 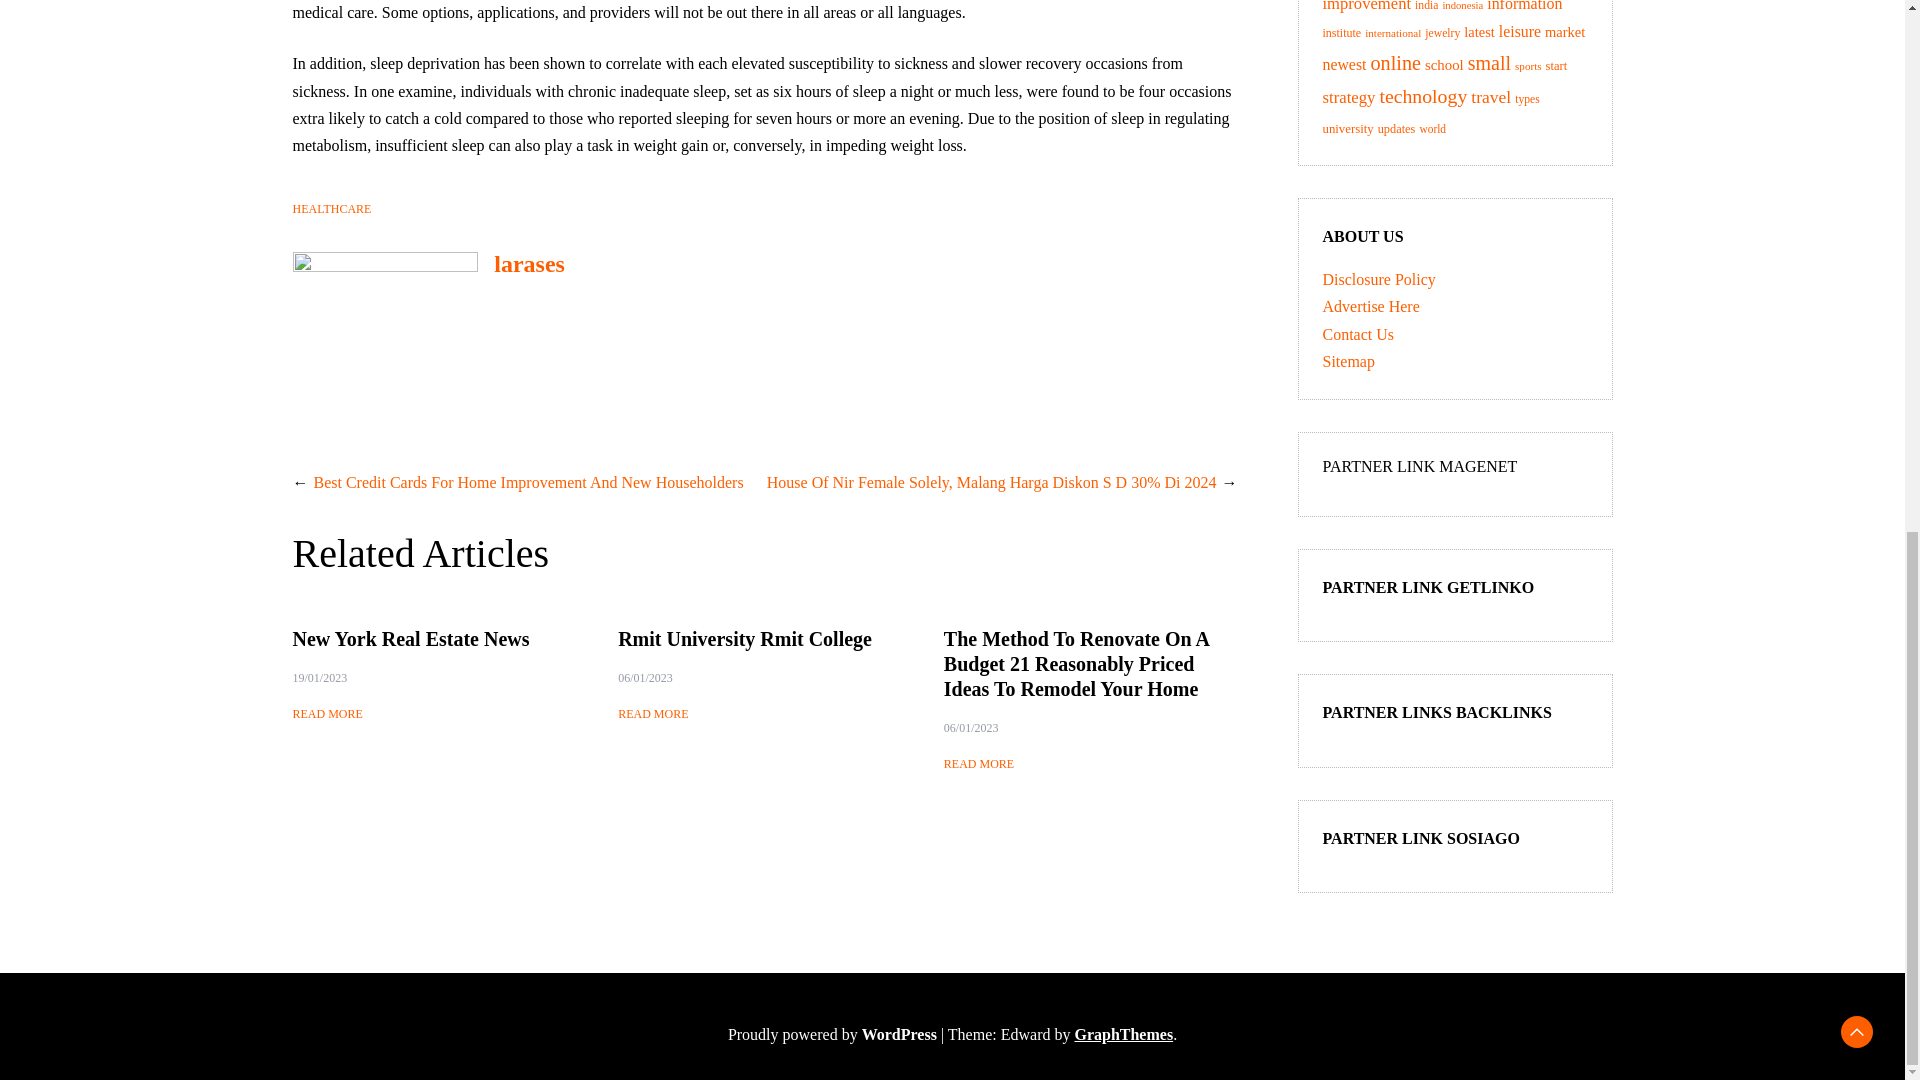 I want to click on Rmit University Rmit College, so click(x=744, y=638).